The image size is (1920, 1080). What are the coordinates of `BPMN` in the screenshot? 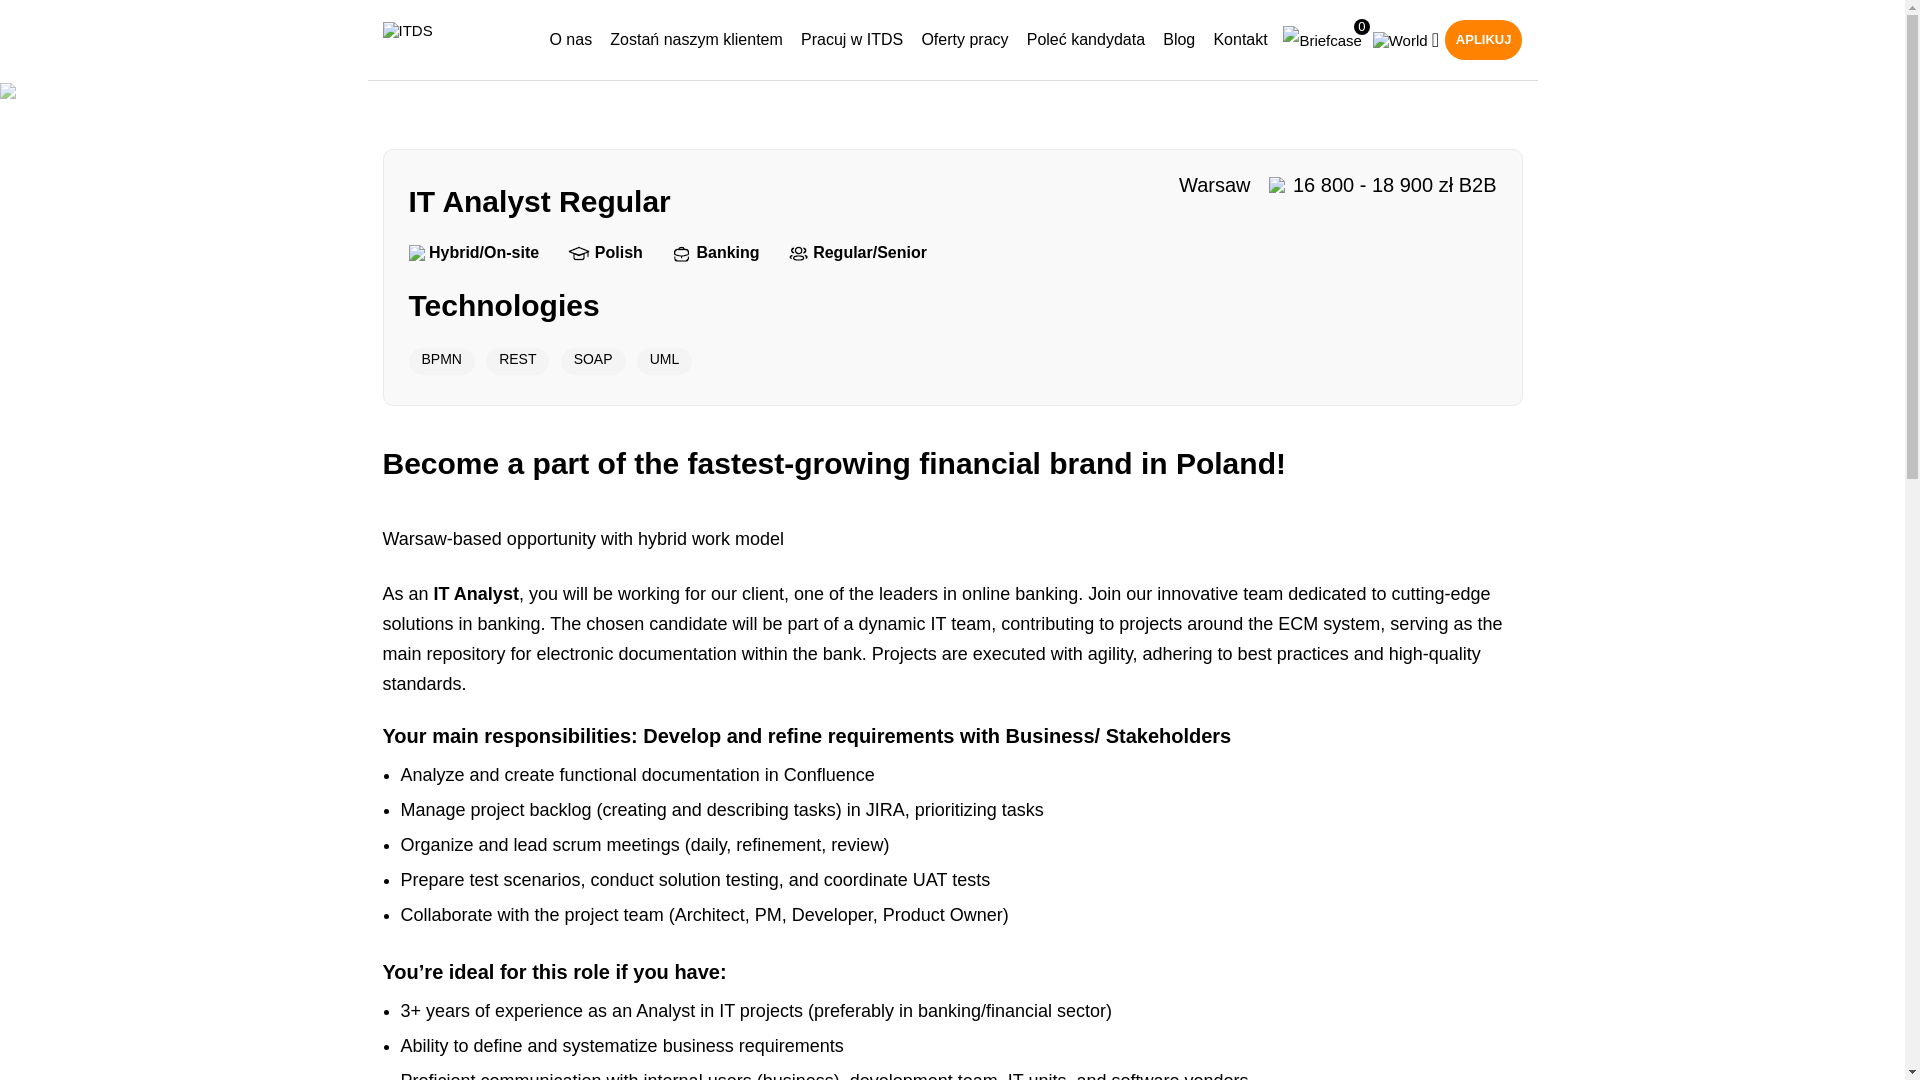 It's located at (440, 360).